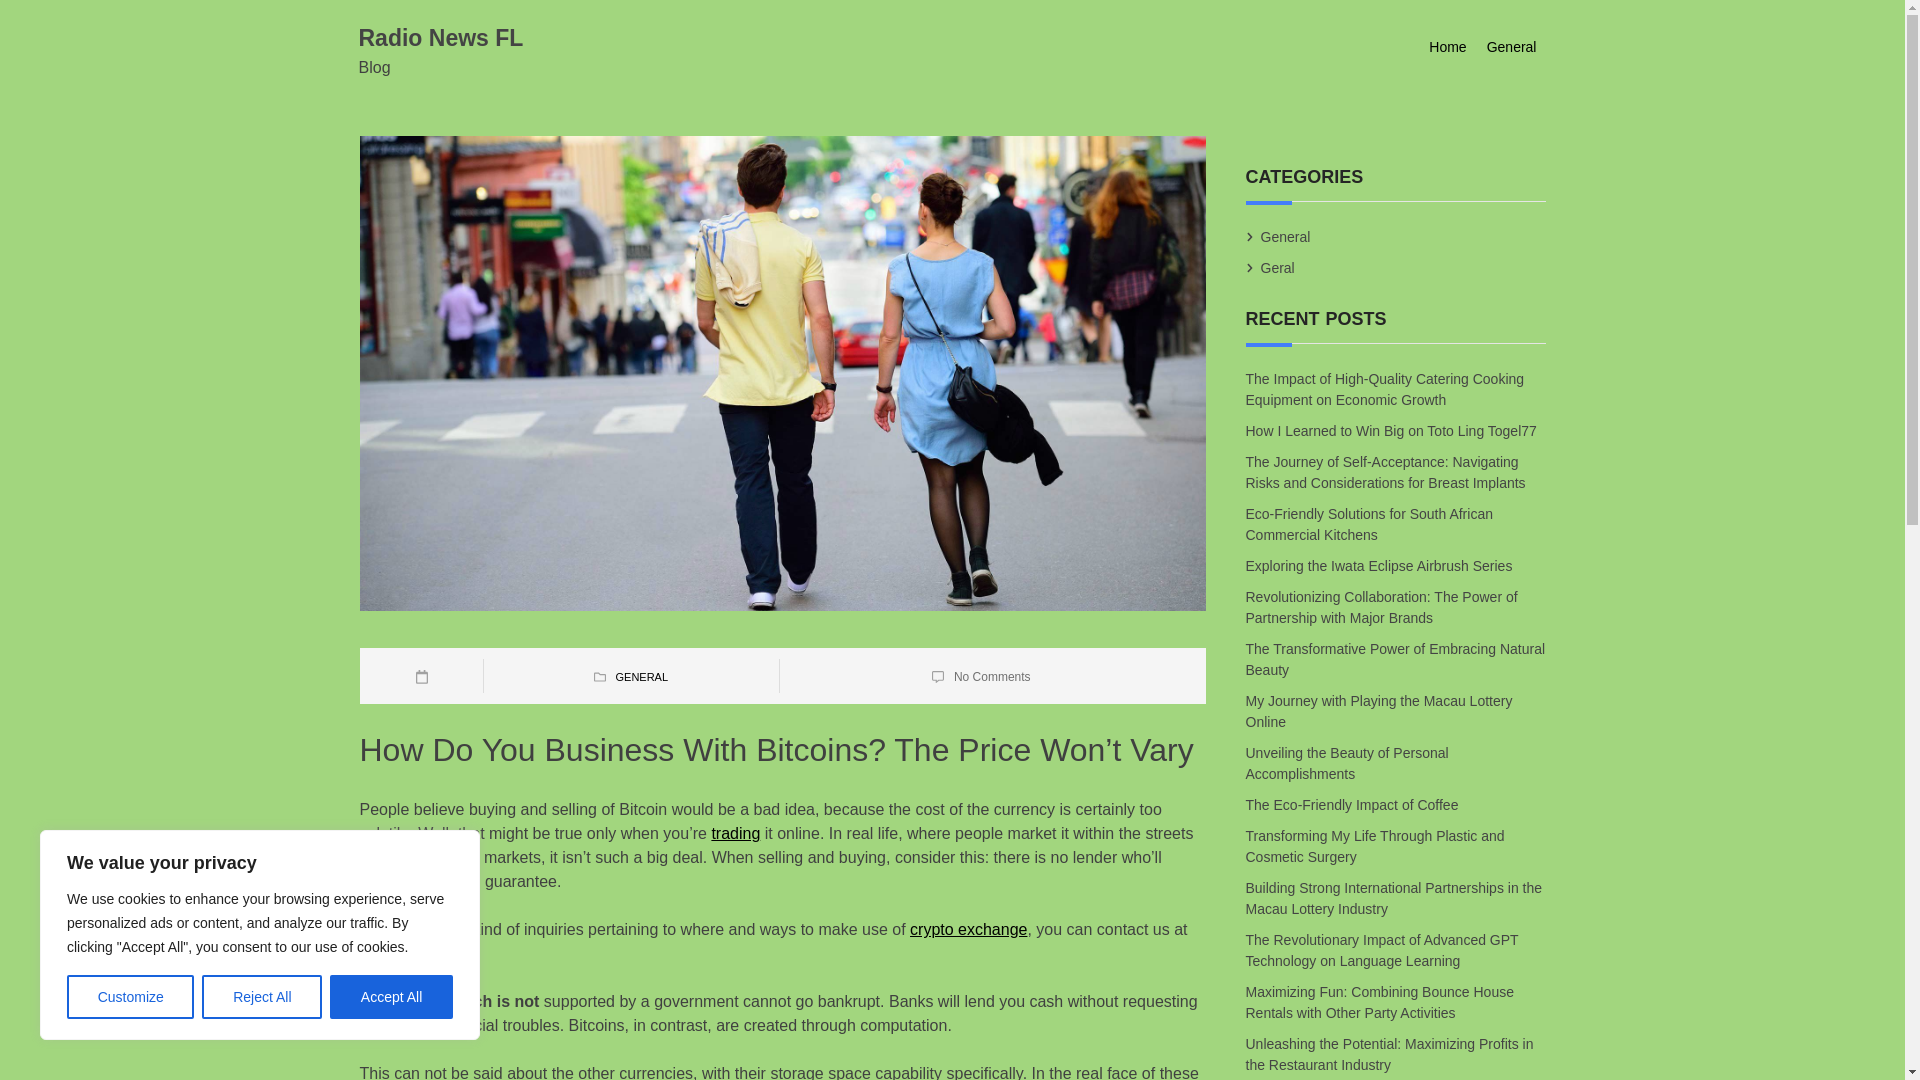 Image resolution: width=1920 pixels, height=1080 pixels. Describe the element at coordinates (735, 834) in the screenshot. I see `trading` at that location.